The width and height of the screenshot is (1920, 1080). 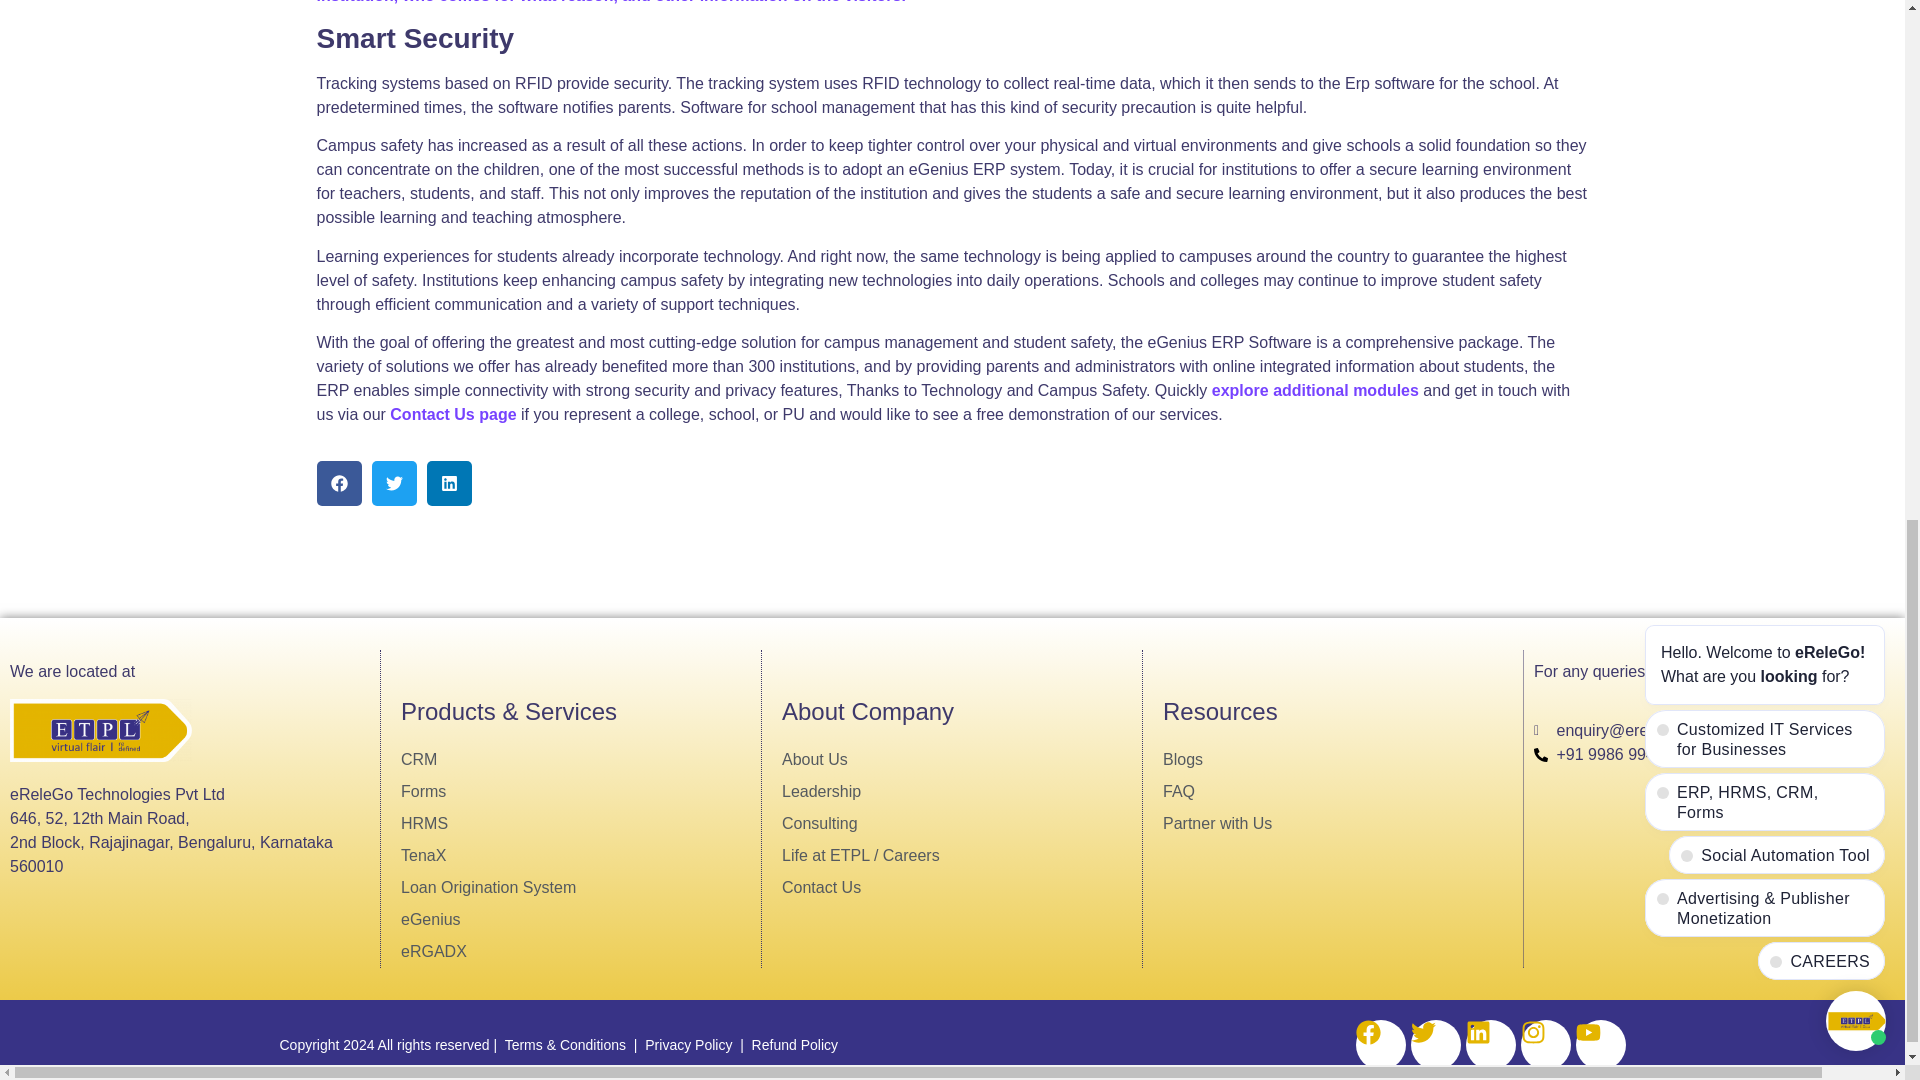 I want to click on Contact Us page, so click(x=454, y=414).